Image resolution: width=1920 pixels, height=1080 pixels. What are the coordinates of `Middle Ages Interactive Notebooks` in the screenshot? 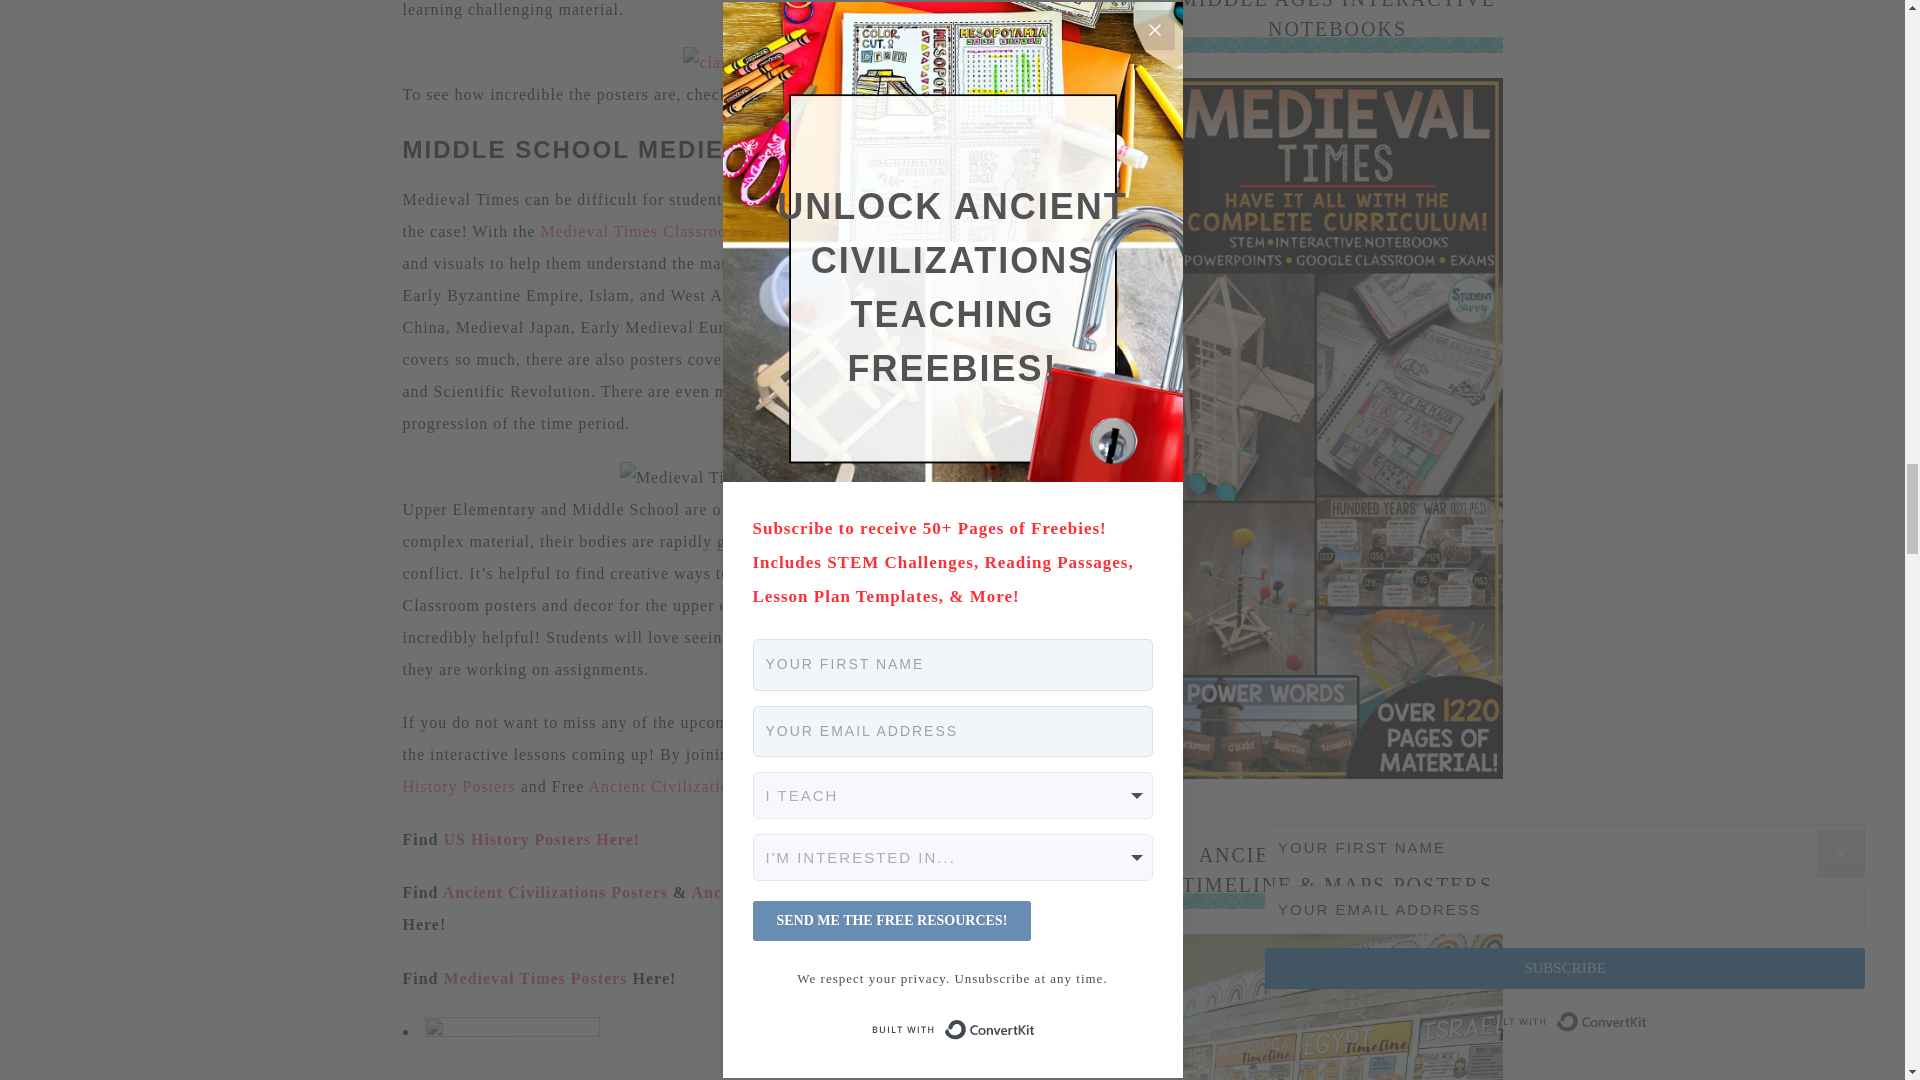 It's located at (1336, 772).